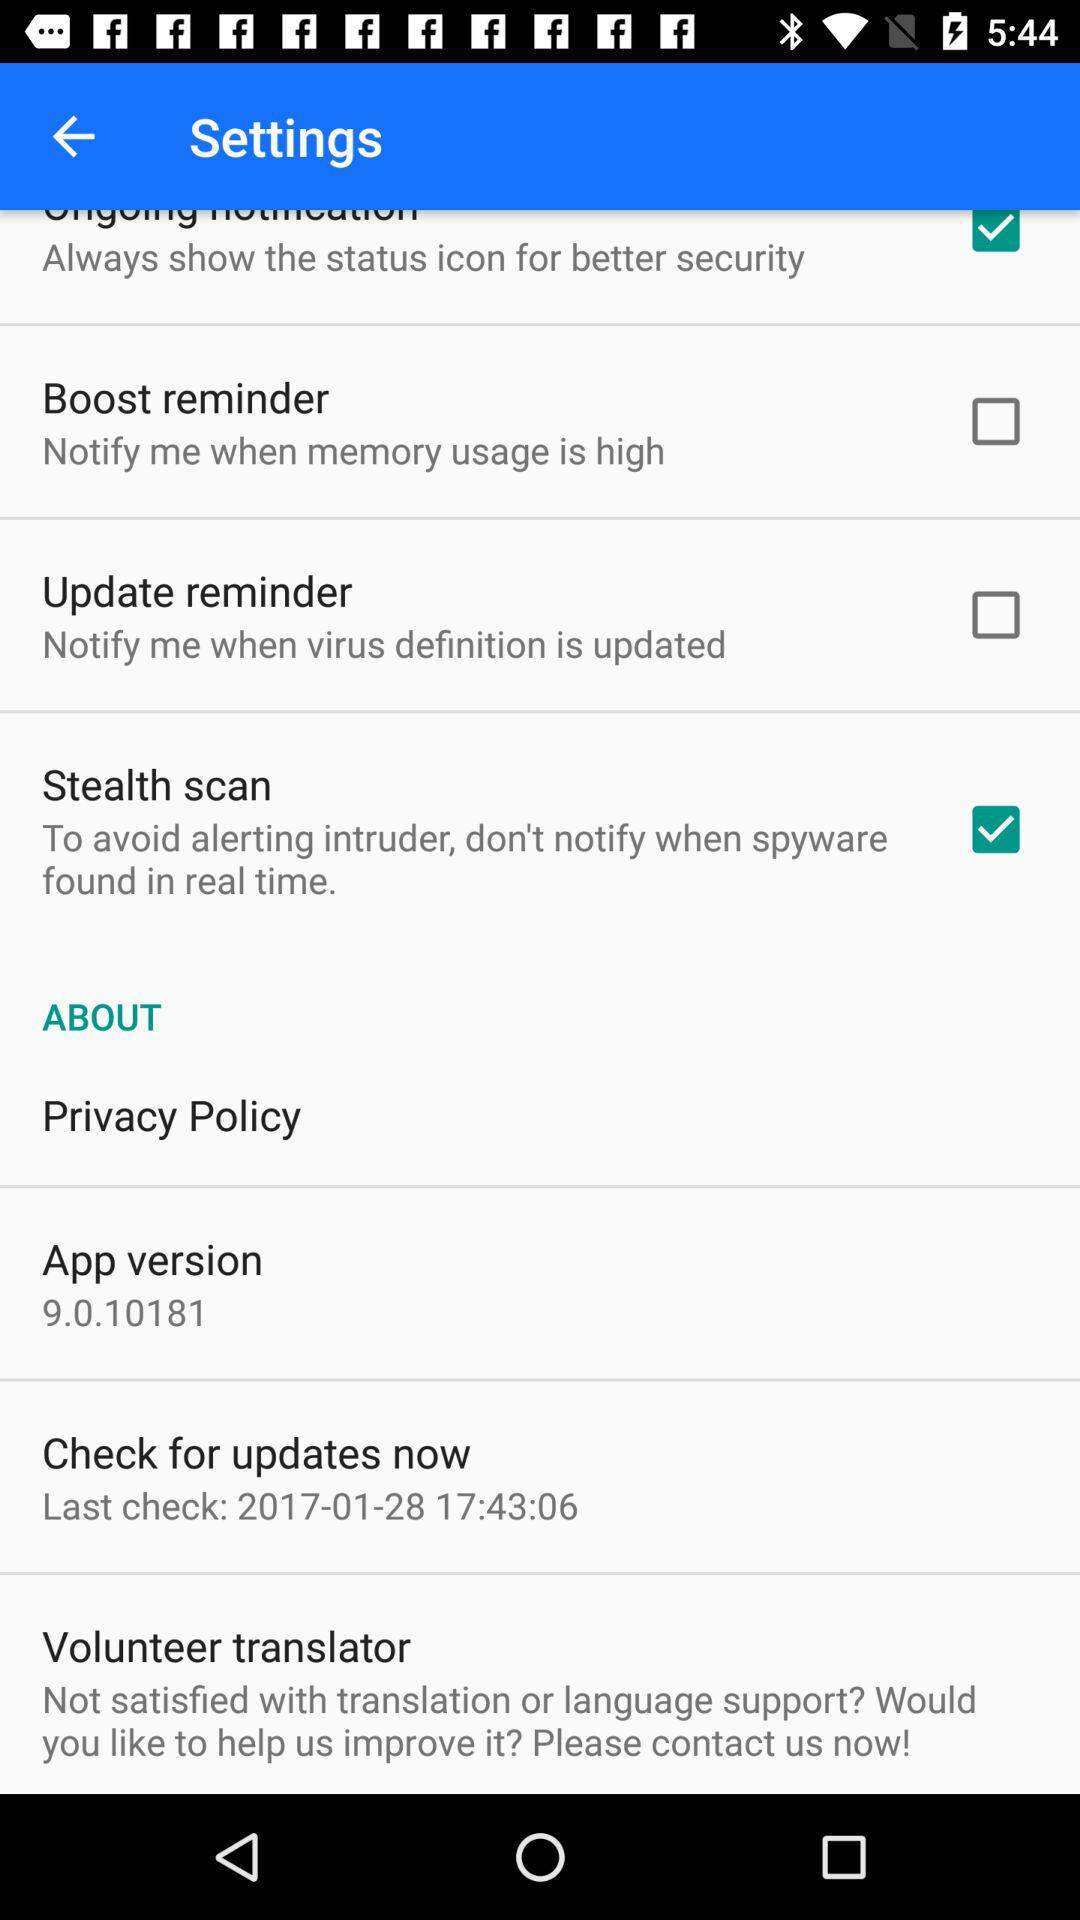 The width and height of the screenshot is (1080, 1920). I want to click on turn off not satisfied with, so click(540, 1720).